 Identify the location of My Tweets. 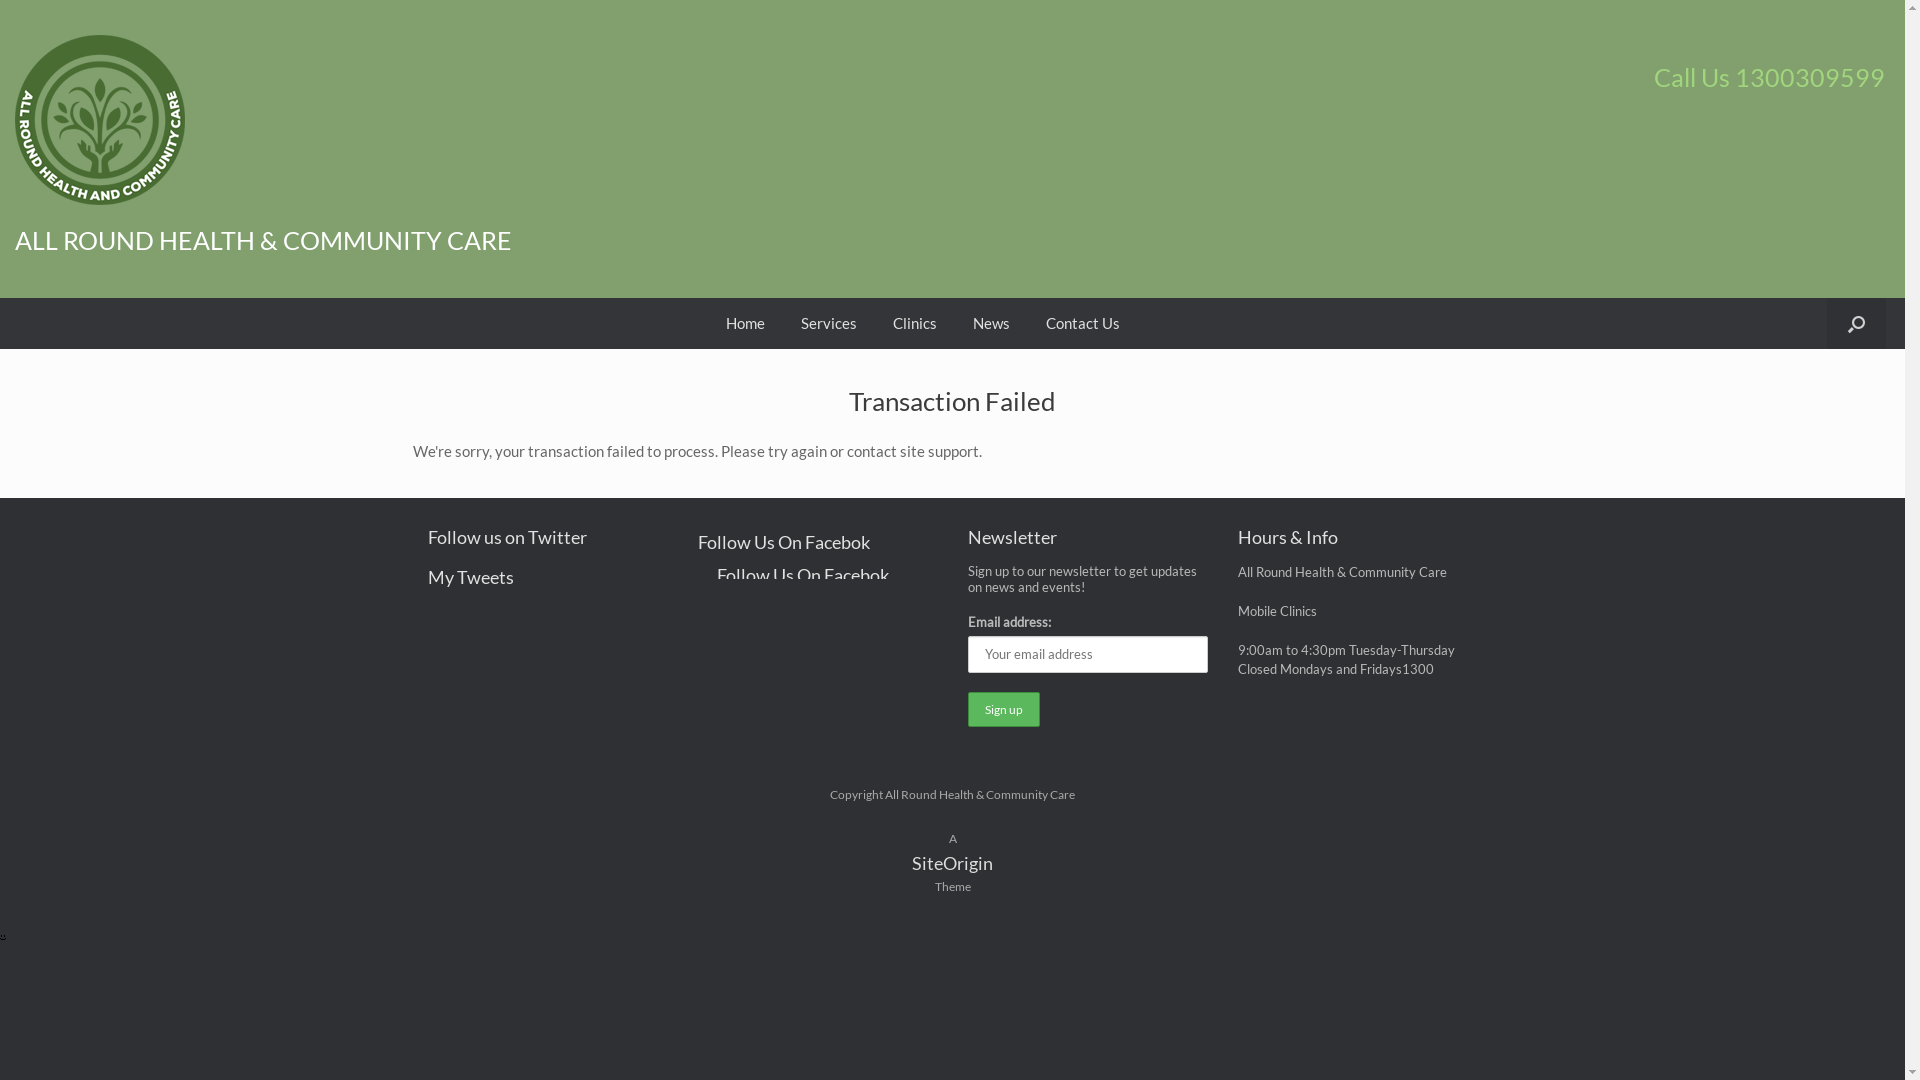
(548, 577).